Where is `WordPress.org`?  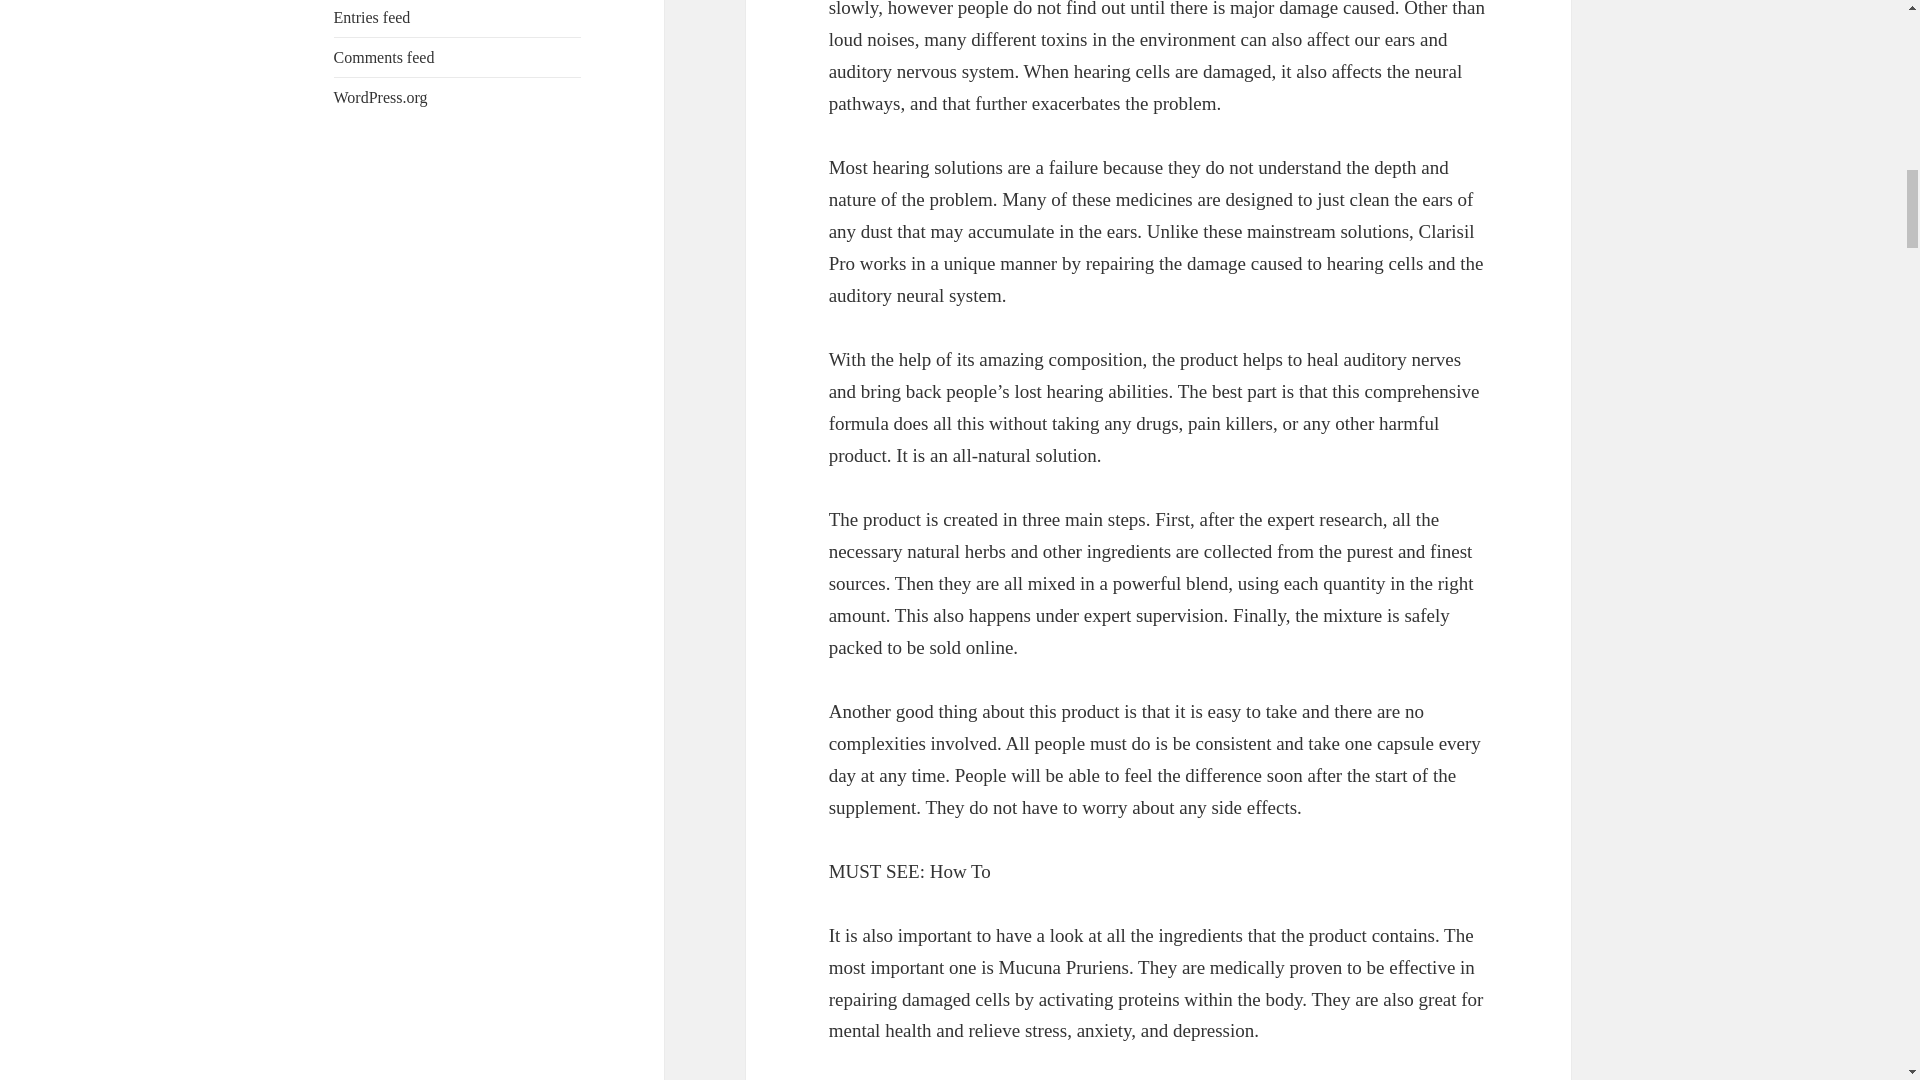 WordPress.org is located at coordinates (381, 96).